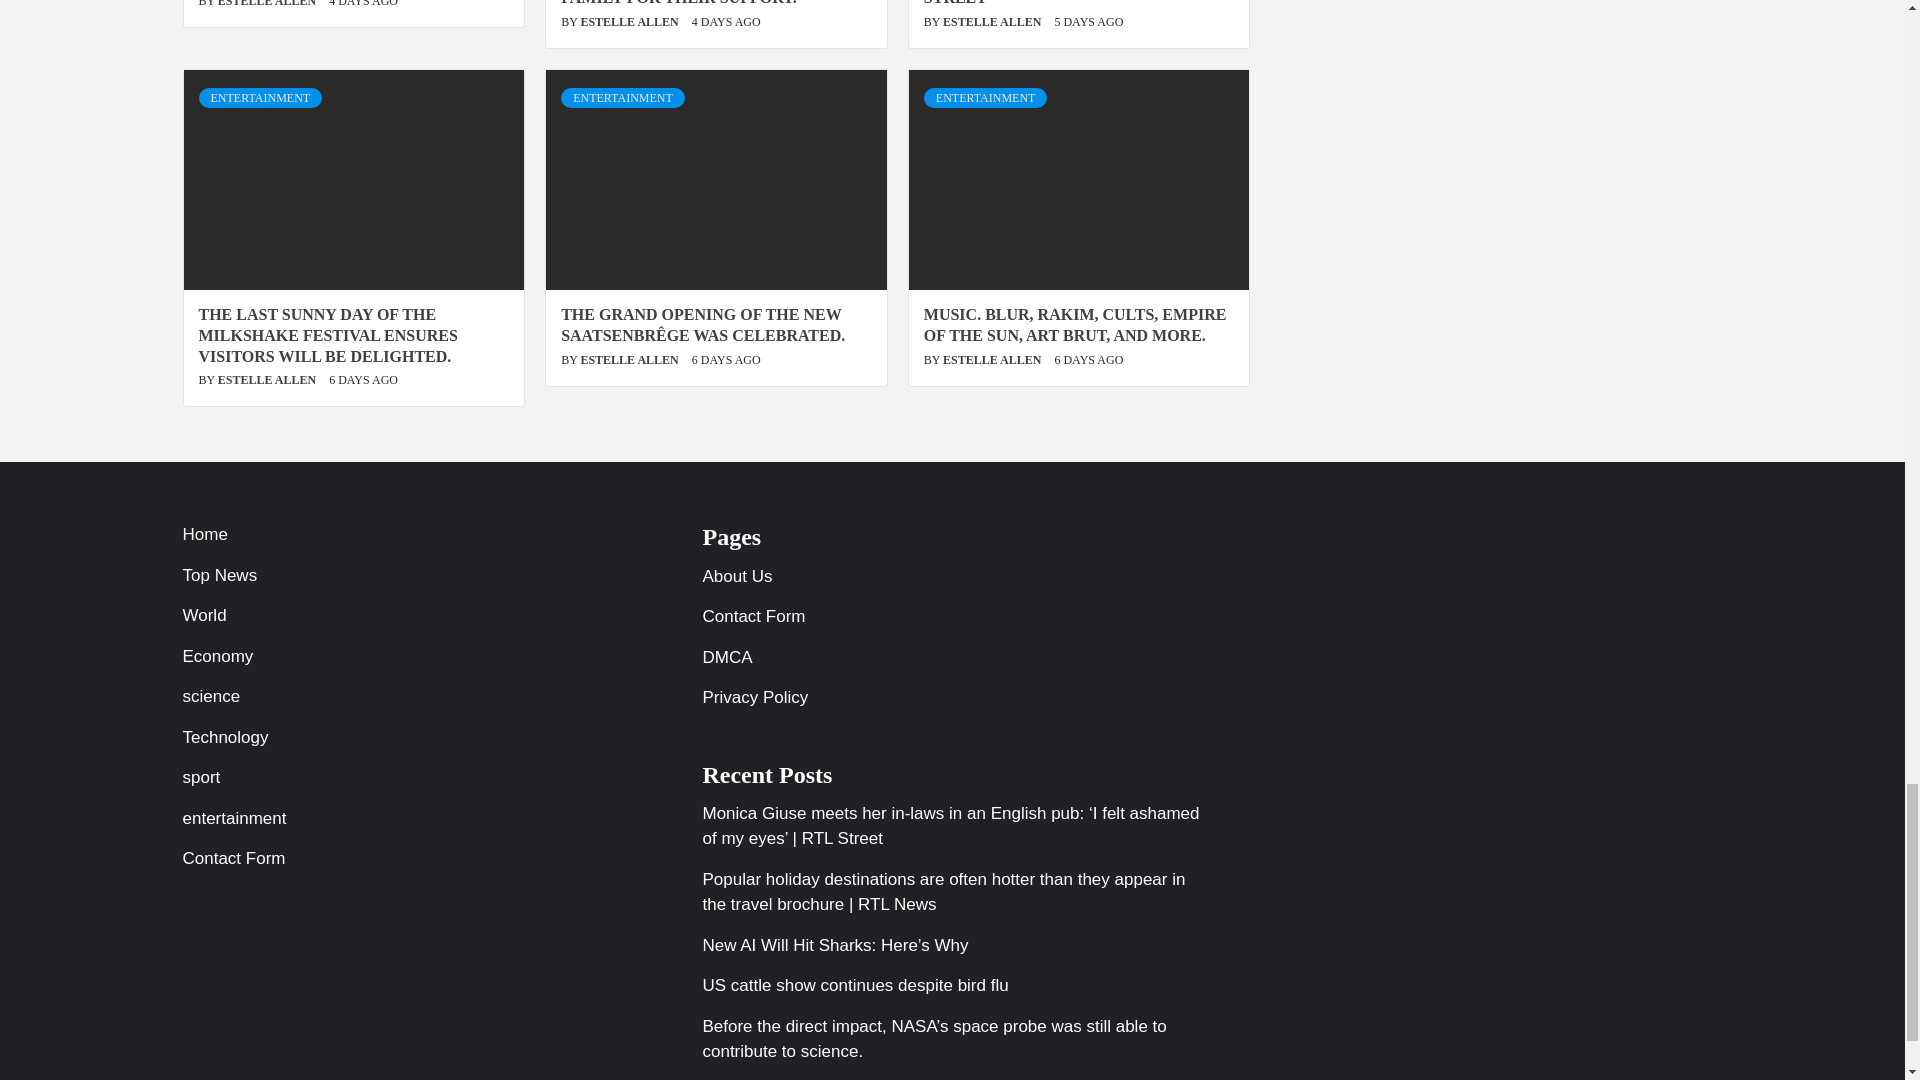  I want to click on ESTELLE ALLEN, so click(630, 22).